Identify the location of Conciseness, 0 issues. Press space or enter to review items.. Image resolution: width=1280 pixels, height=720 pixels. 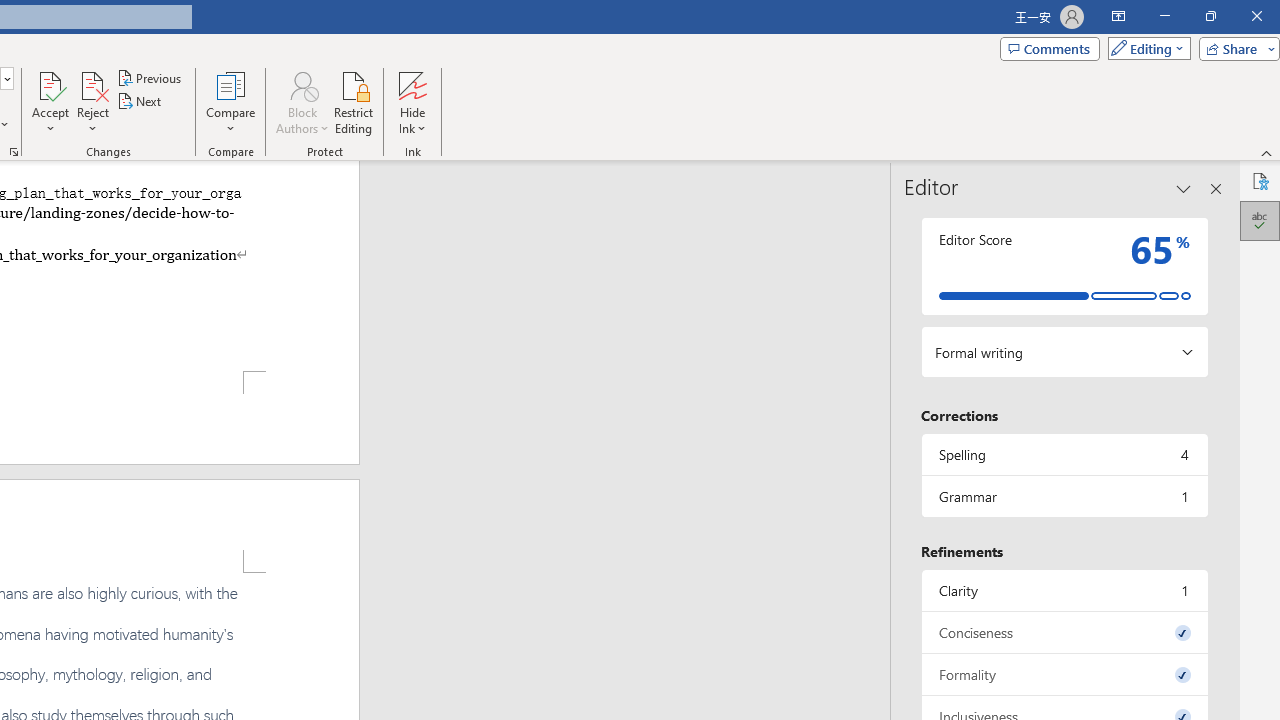
(1064, 632).